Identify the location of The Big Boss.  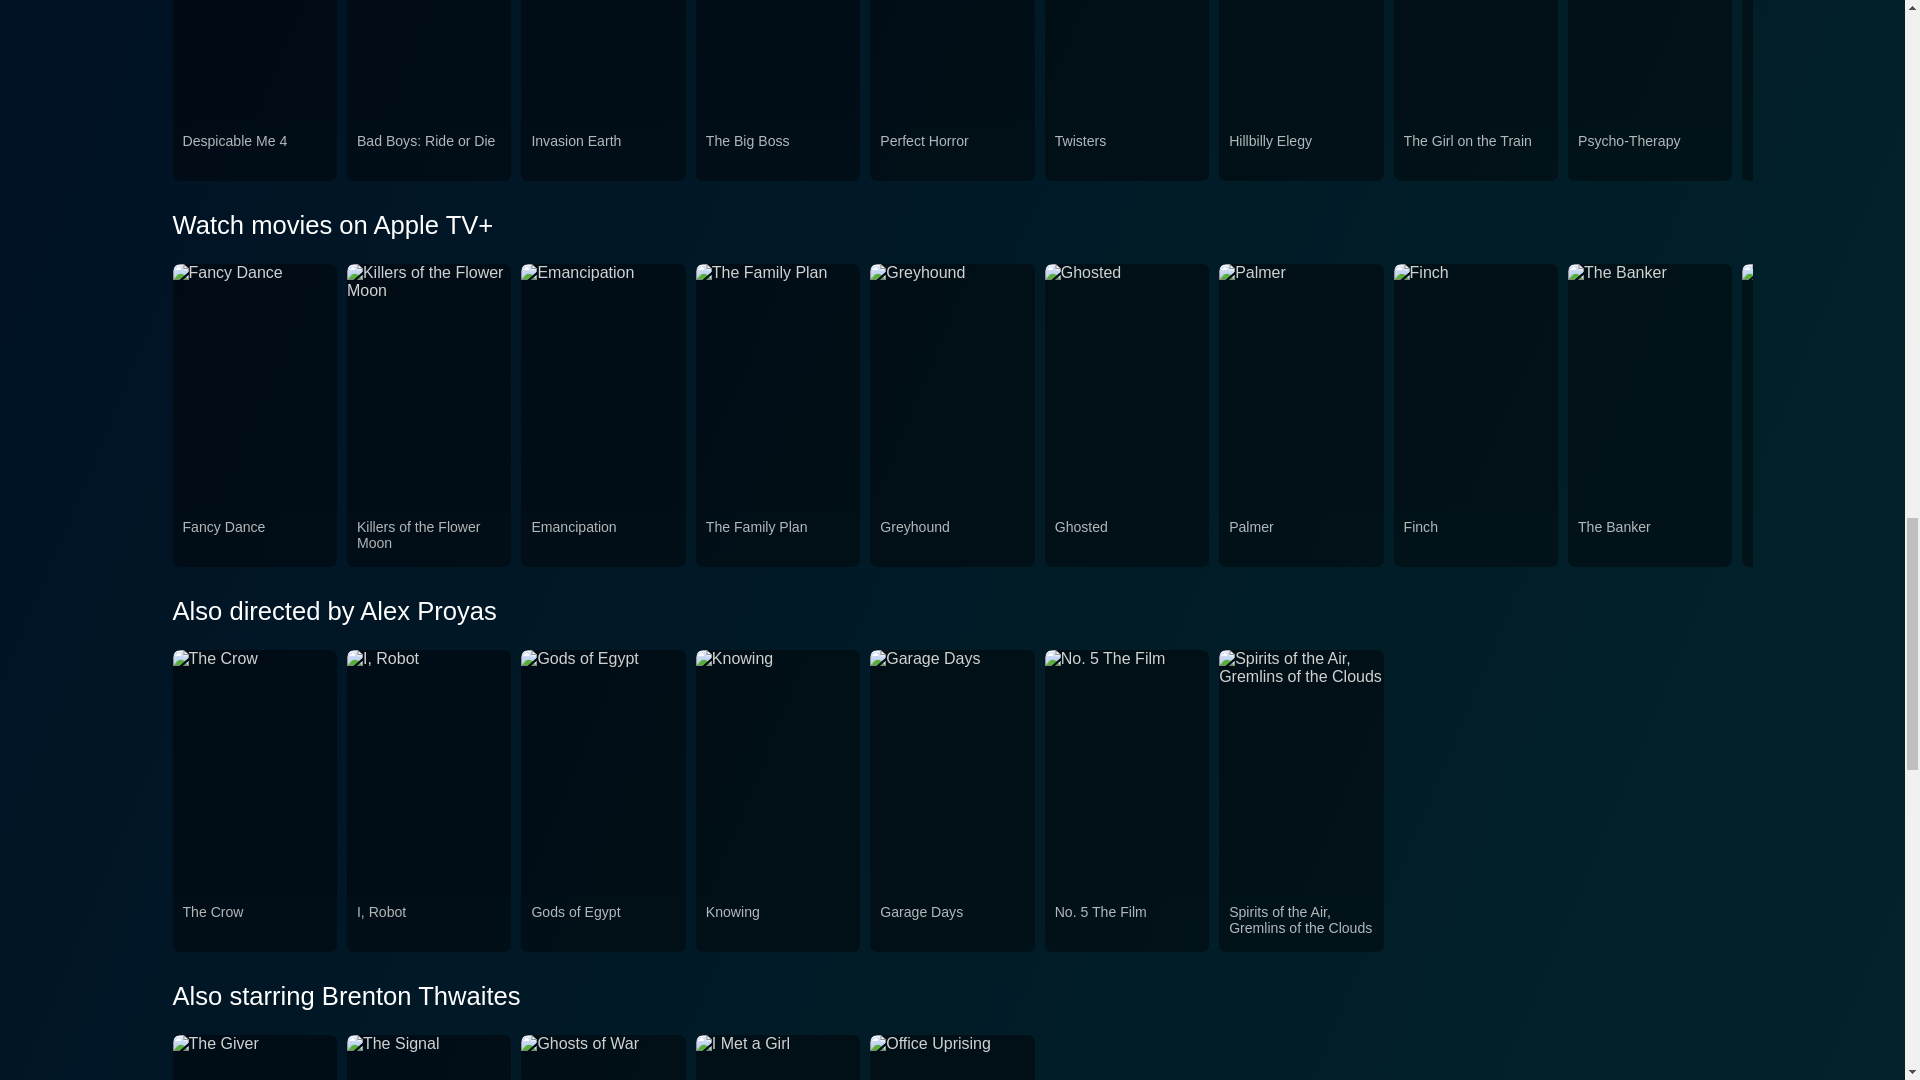
(778, 152).